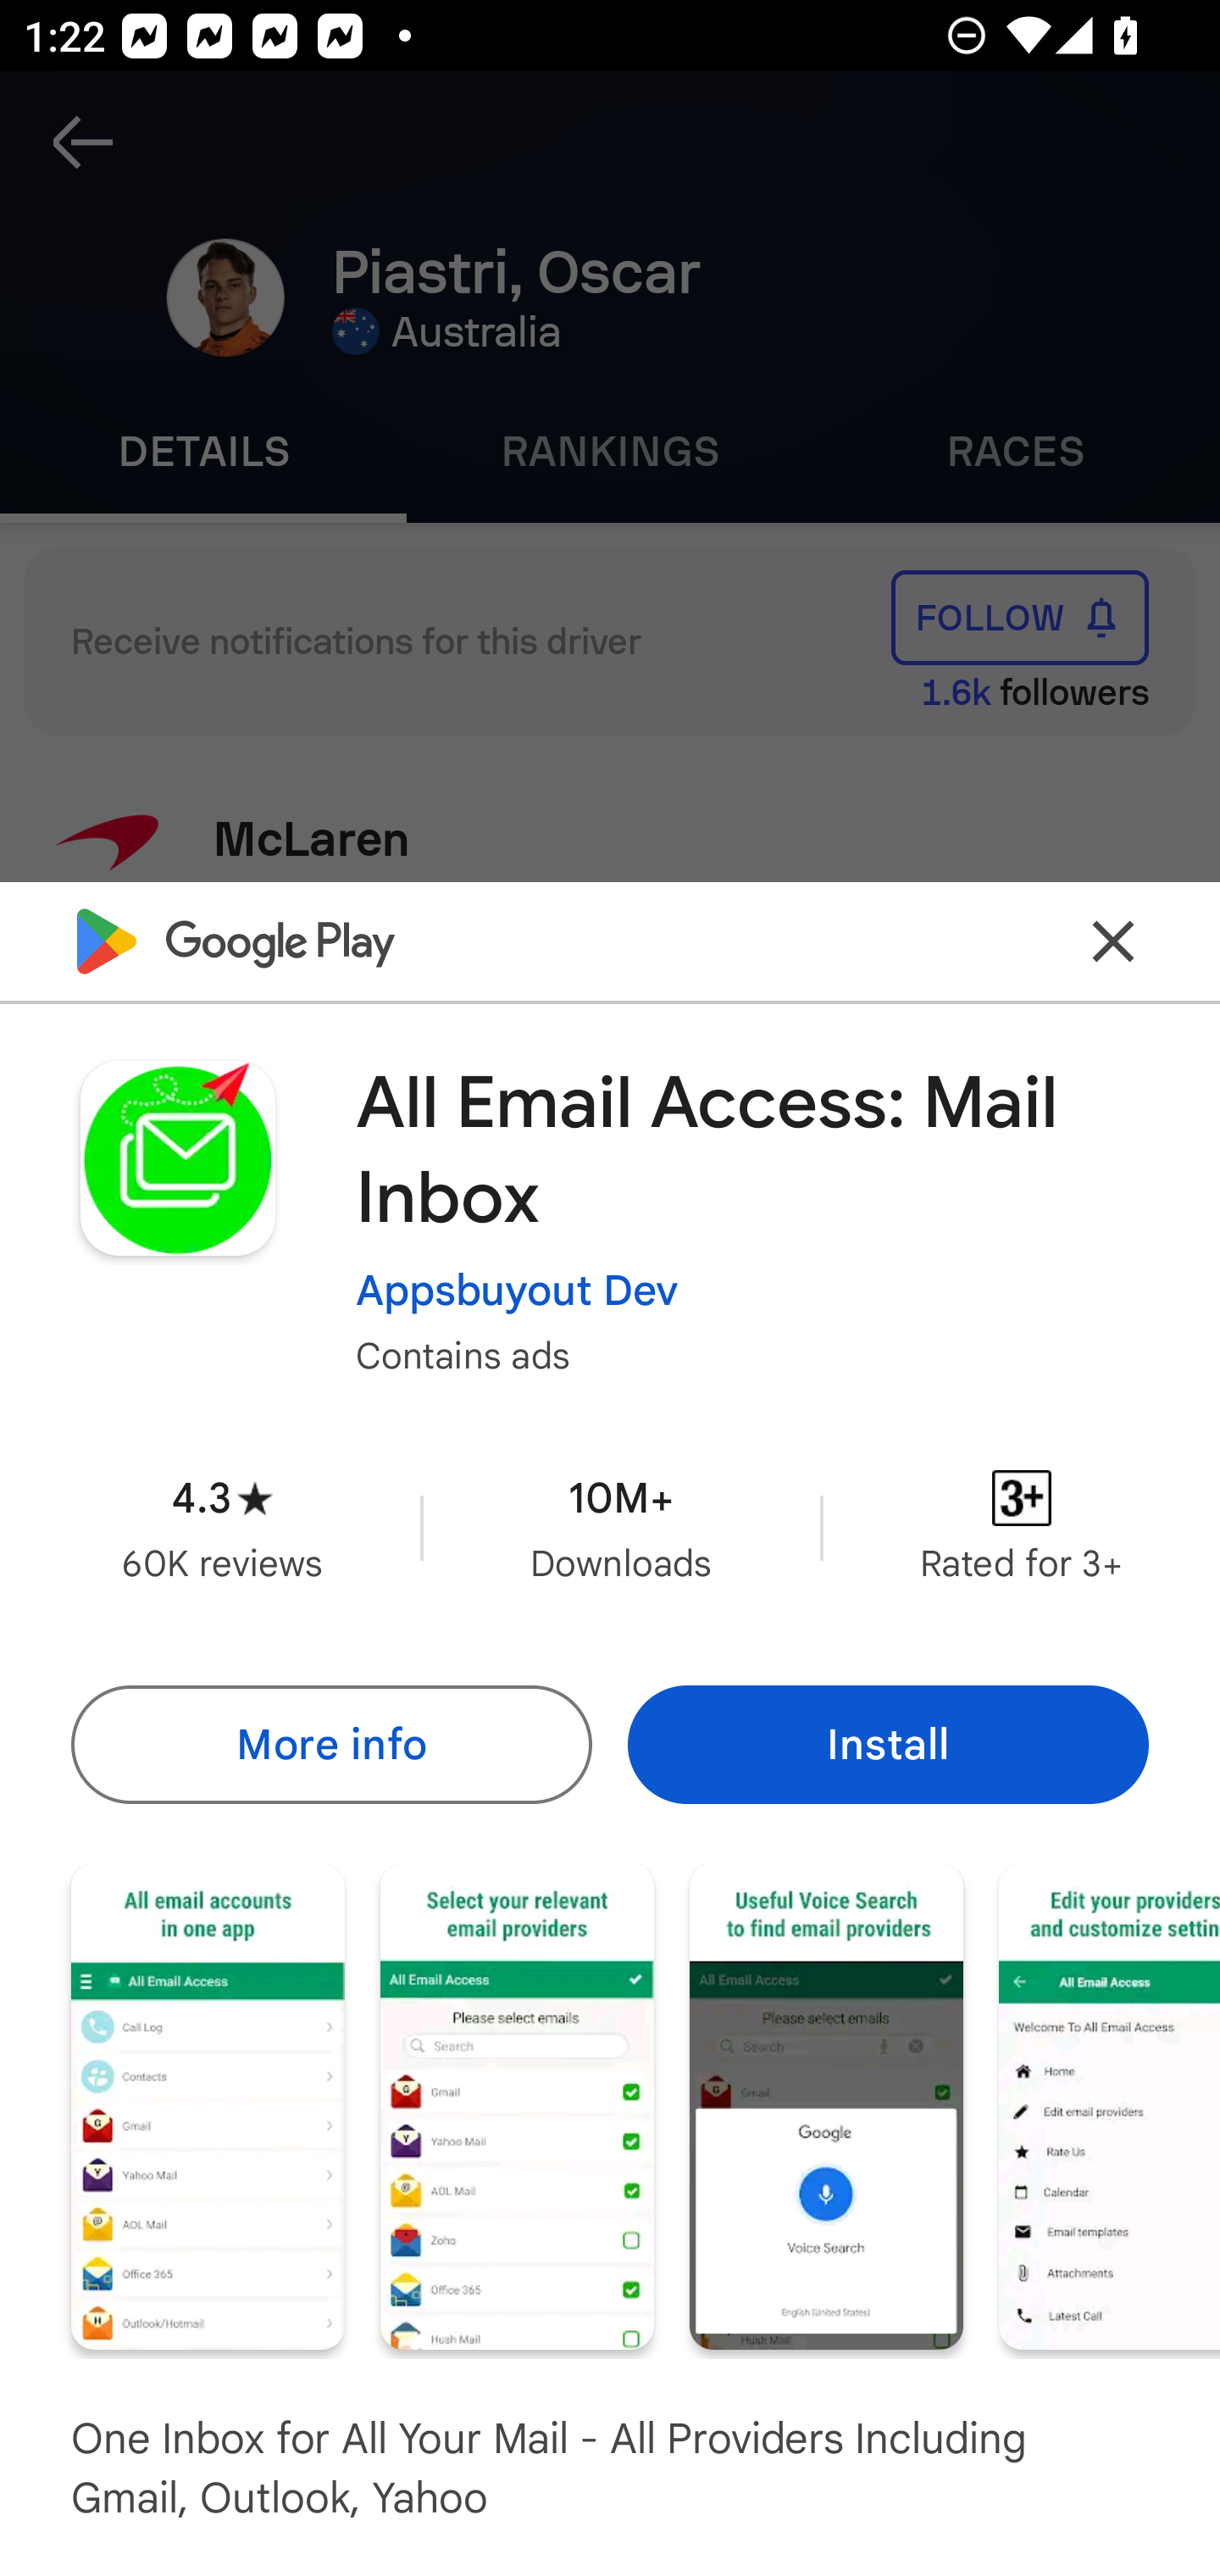  Describe the element at coordinates (330, 1744) in the screenshot. I see `More info` at that location.